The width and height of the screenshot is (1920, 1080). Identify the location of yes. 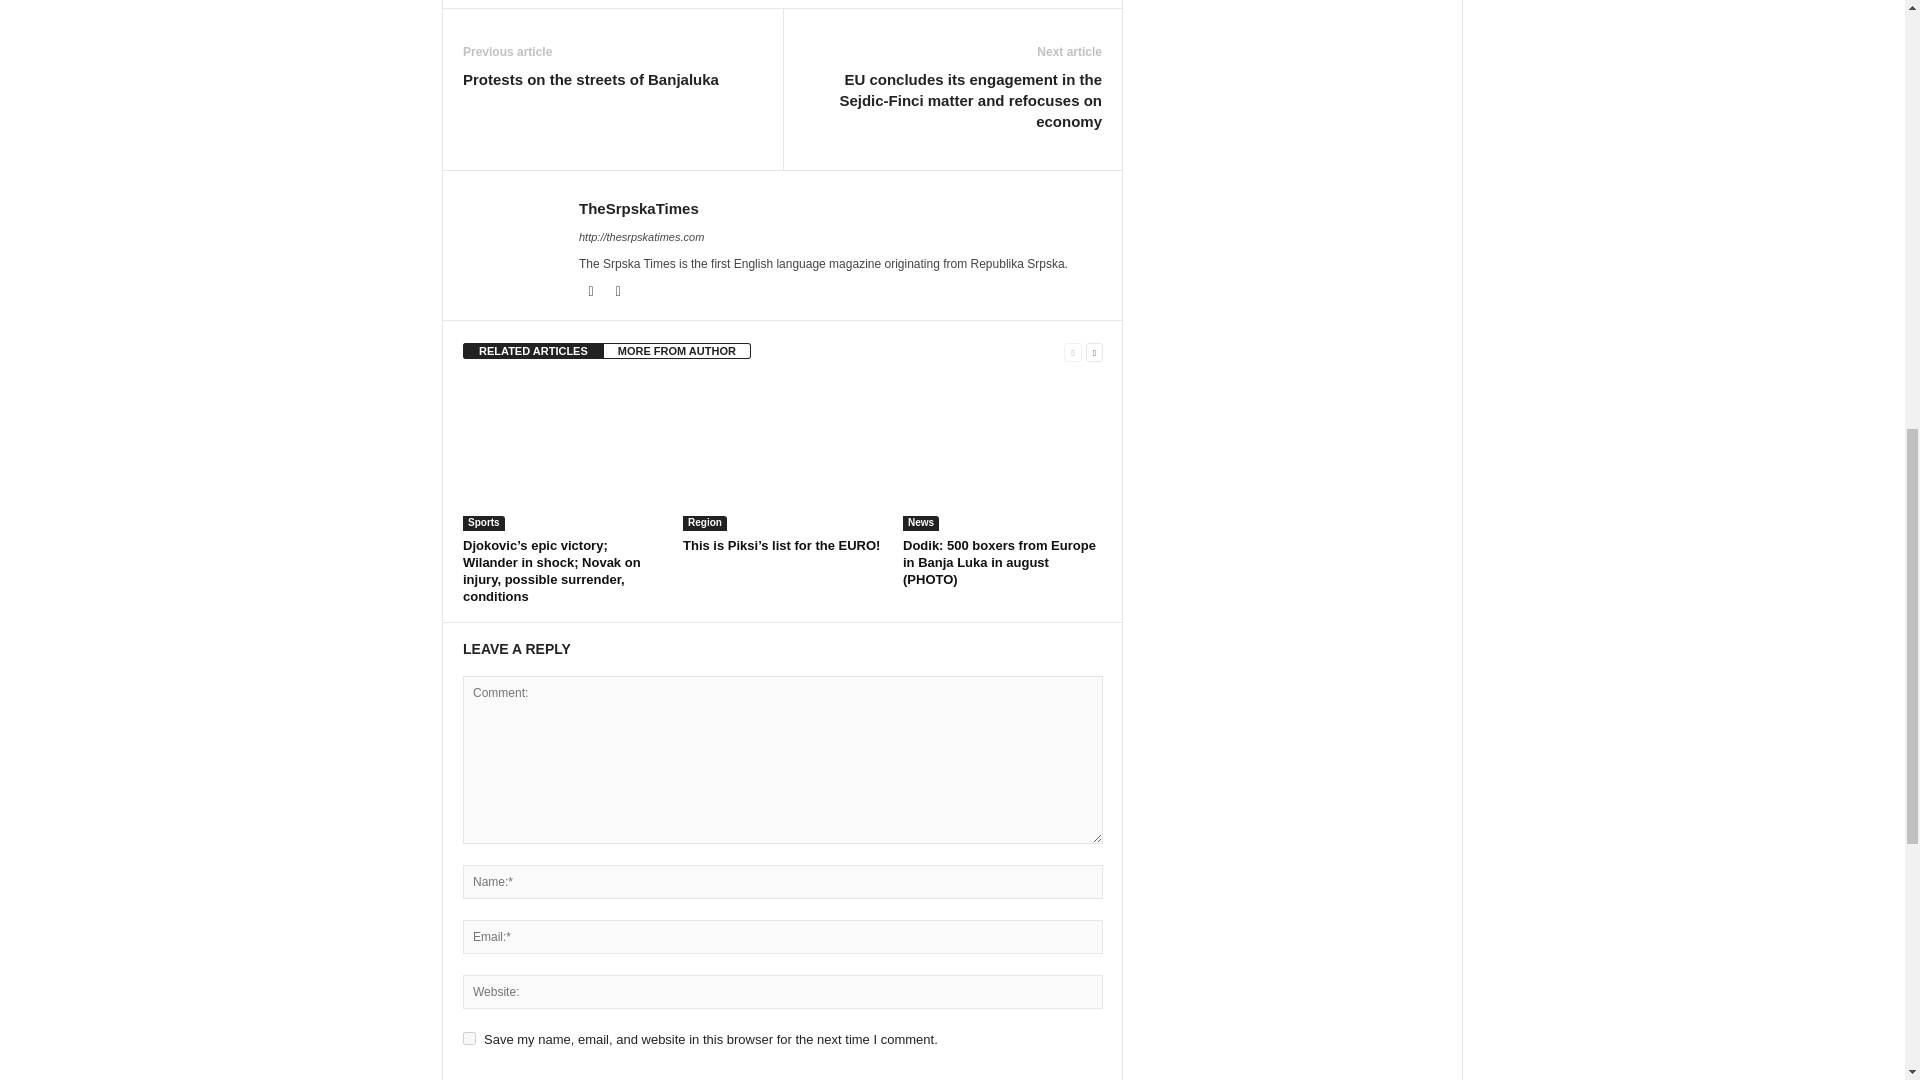
(469, 1038).